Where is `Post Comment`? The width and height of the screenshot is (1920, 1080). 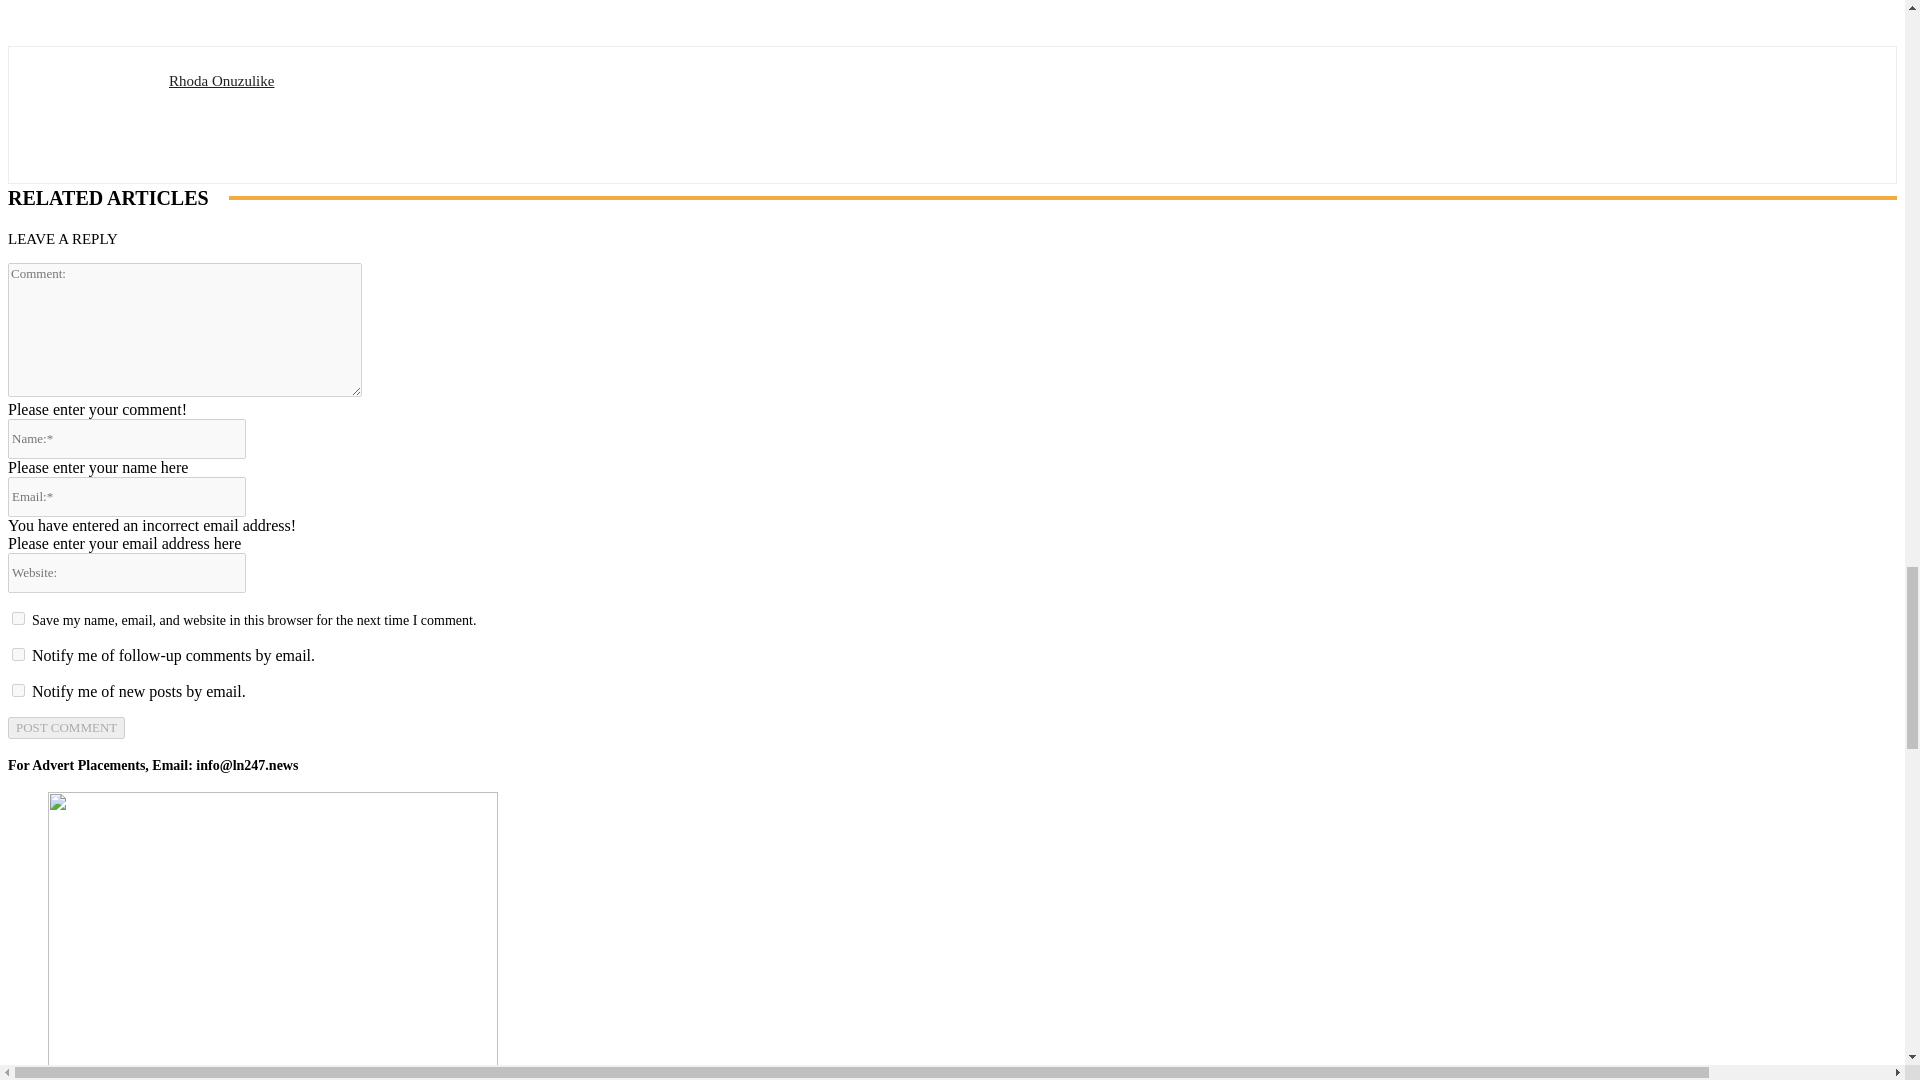
Post Comment is located at coordinates (66, 728).